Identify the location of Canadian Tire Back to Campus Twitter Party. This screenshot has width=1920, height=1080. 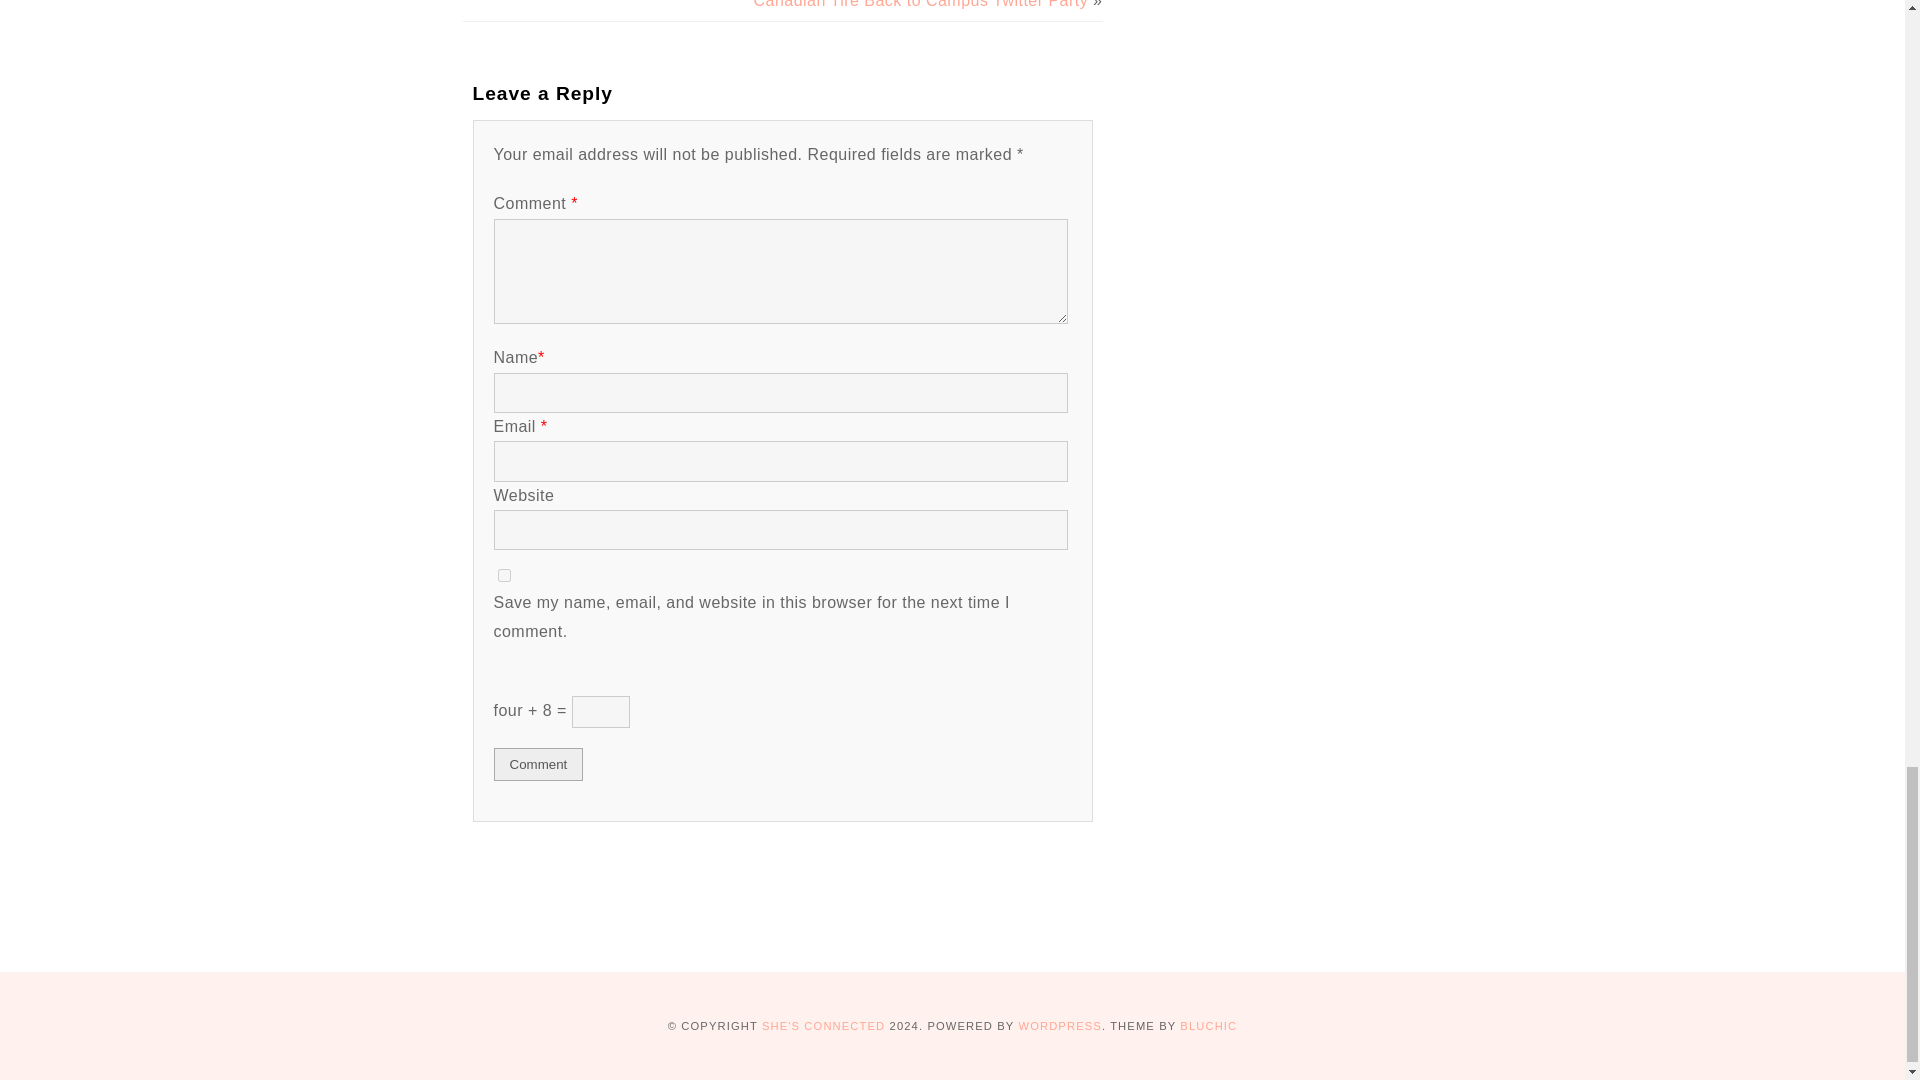
(921, 4).